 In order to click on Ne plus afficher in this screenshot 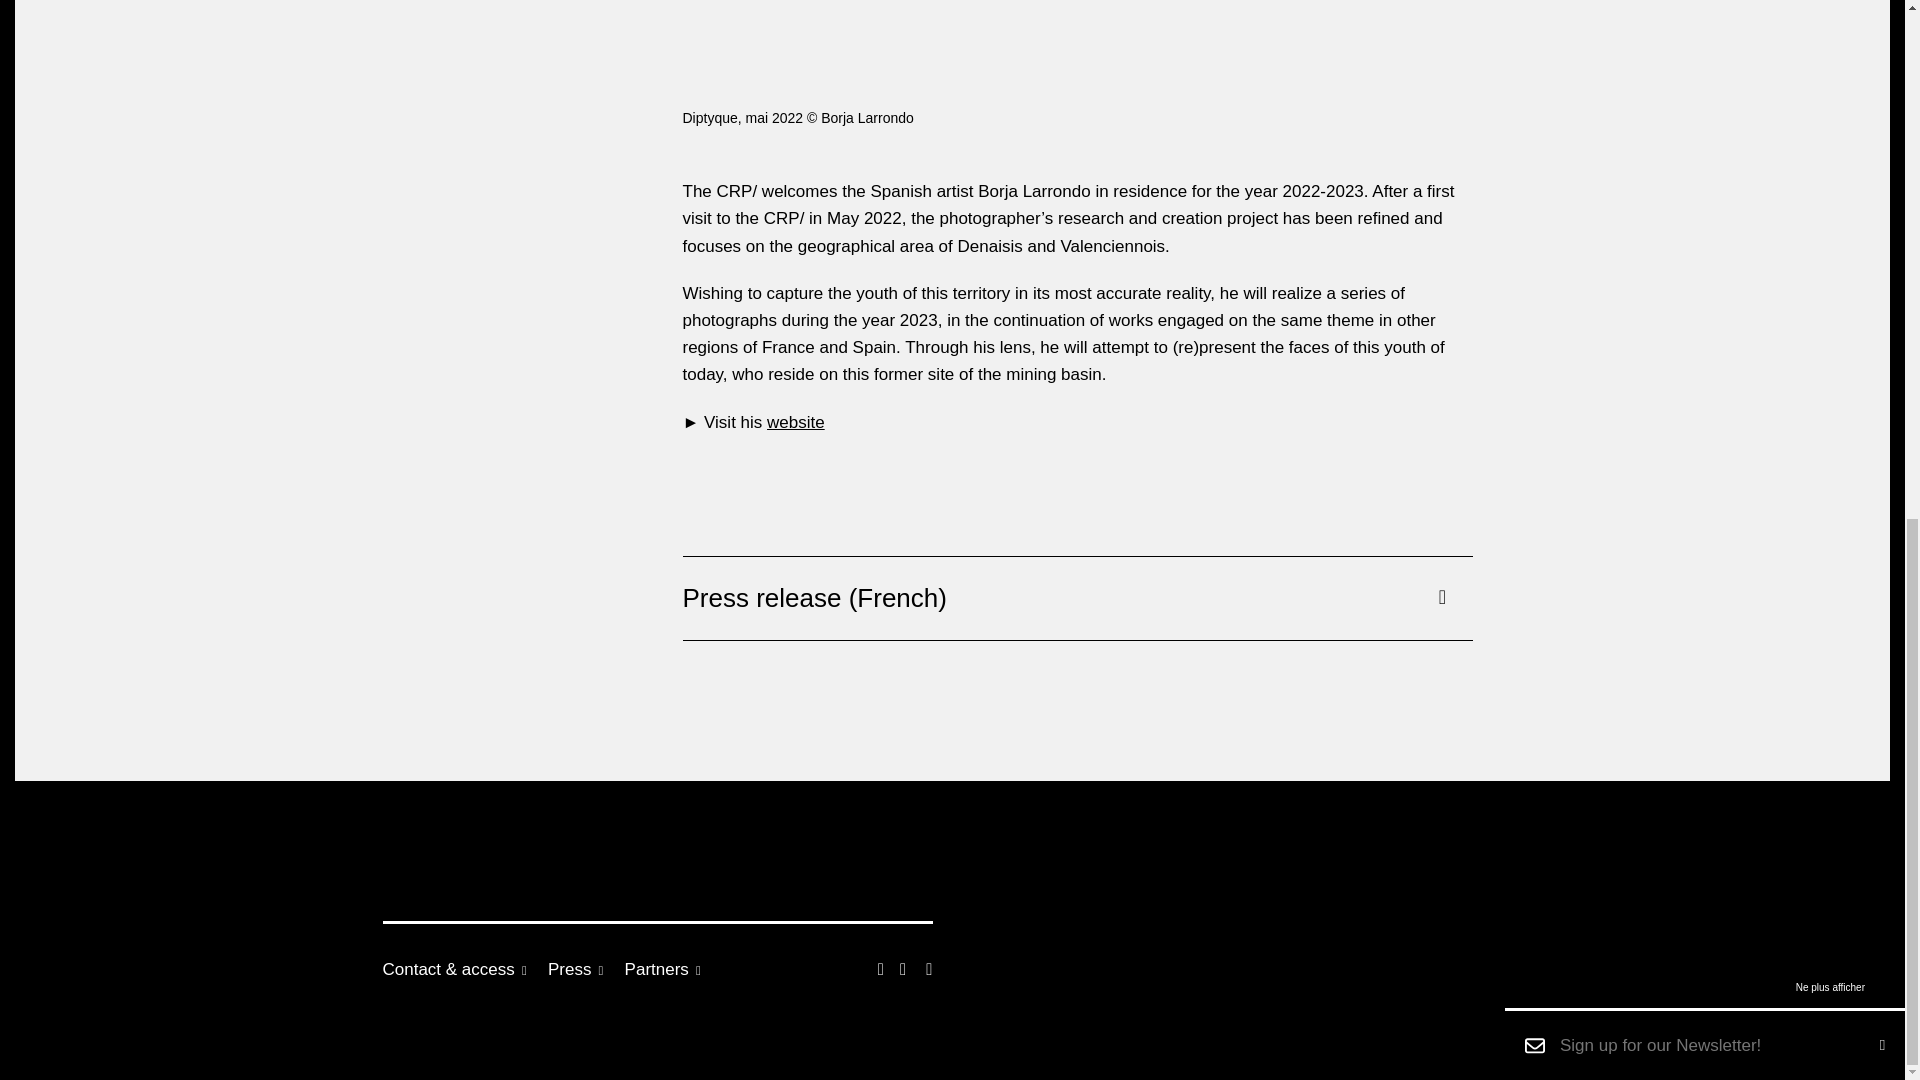, I will do `click(1830, 1)`.